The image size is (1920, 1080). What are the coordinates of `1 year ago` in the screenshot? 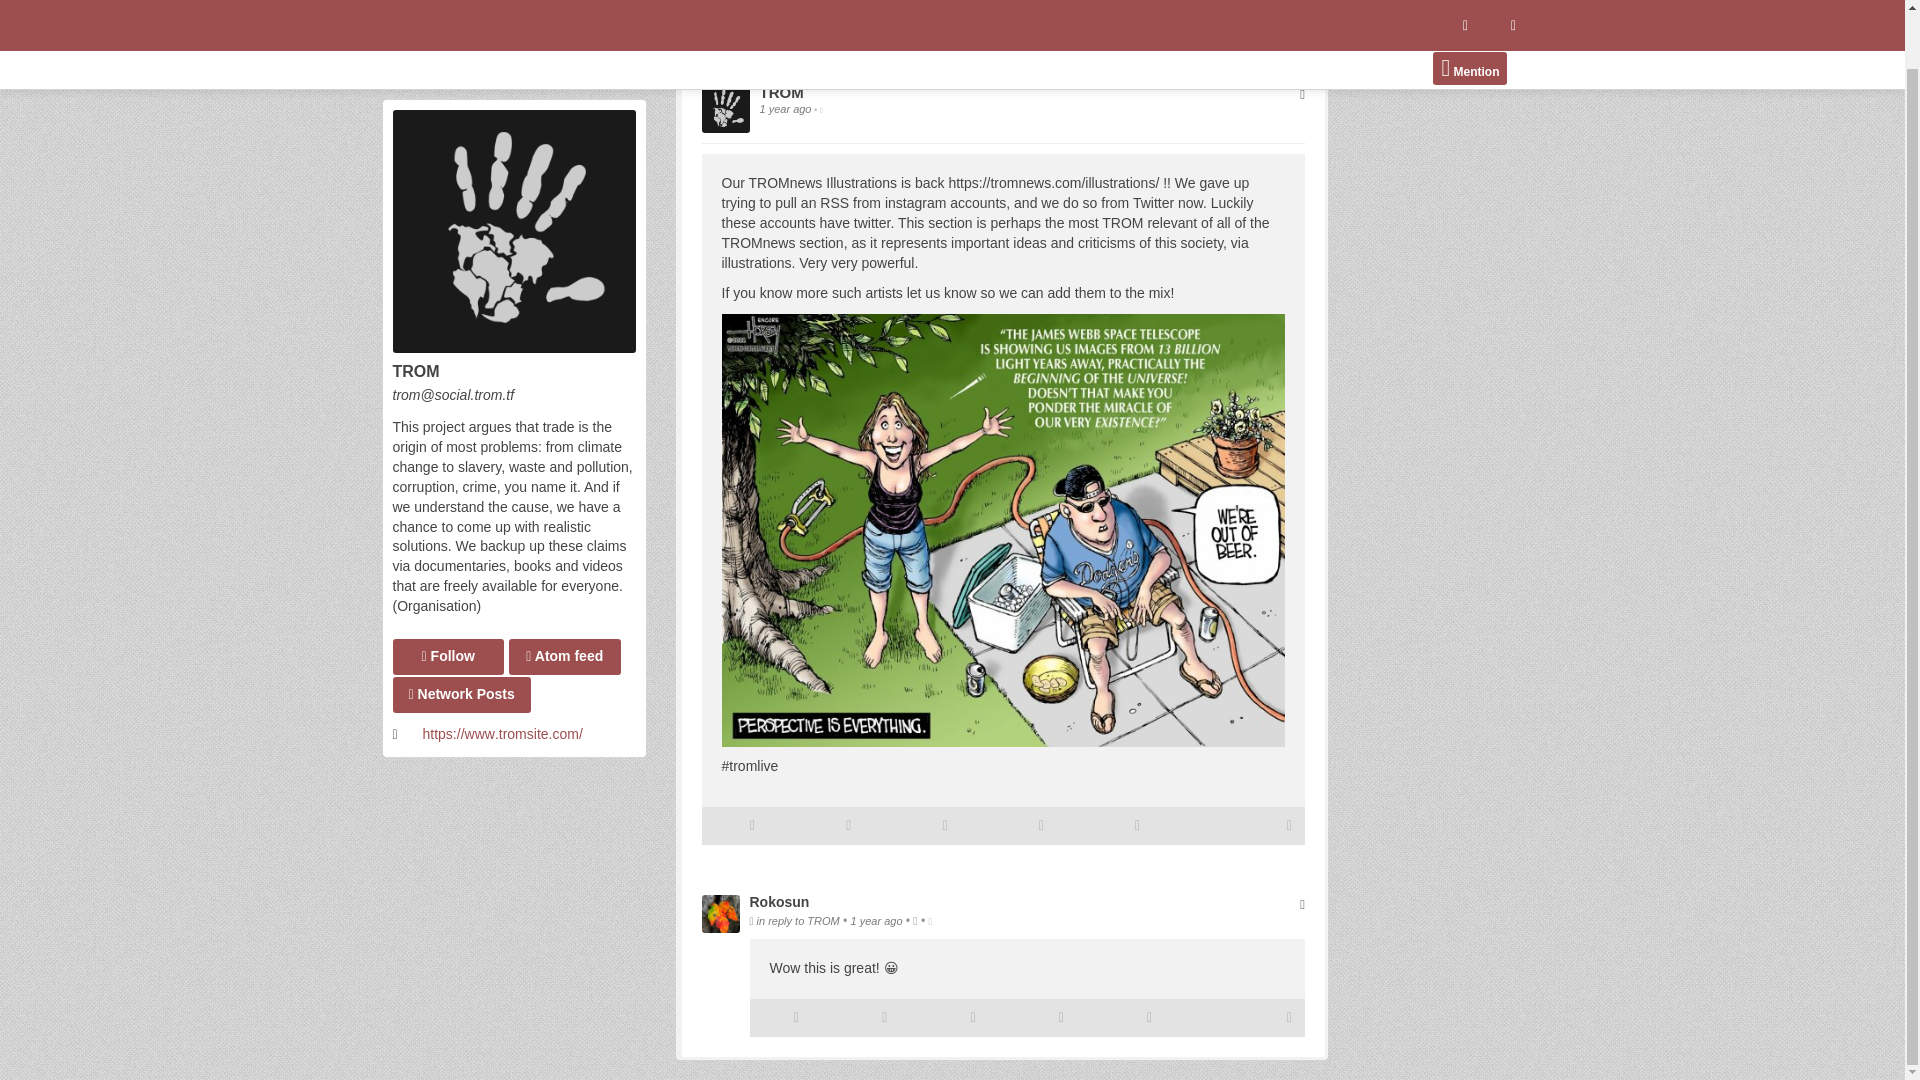 It's located at (787, 108).